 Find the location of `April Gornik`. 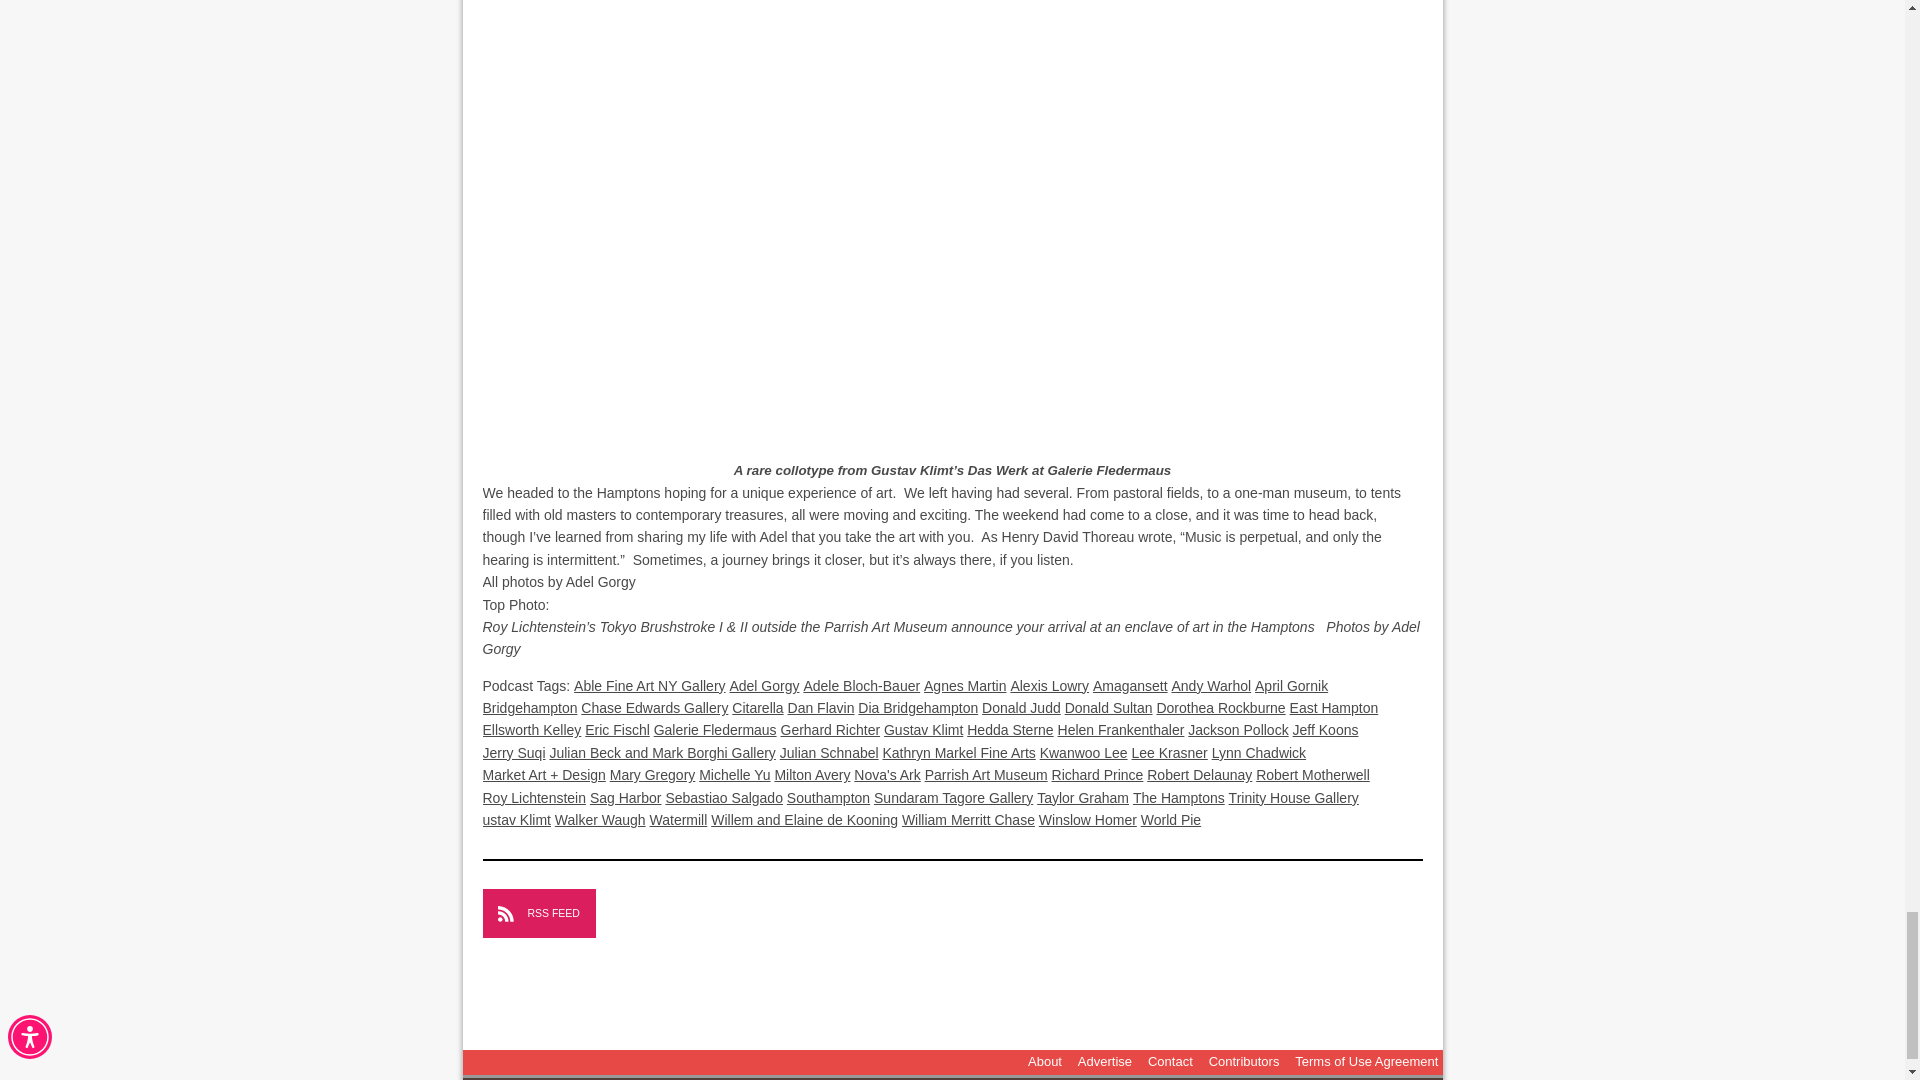

April Gornik is located at coordinates (1292, 686).